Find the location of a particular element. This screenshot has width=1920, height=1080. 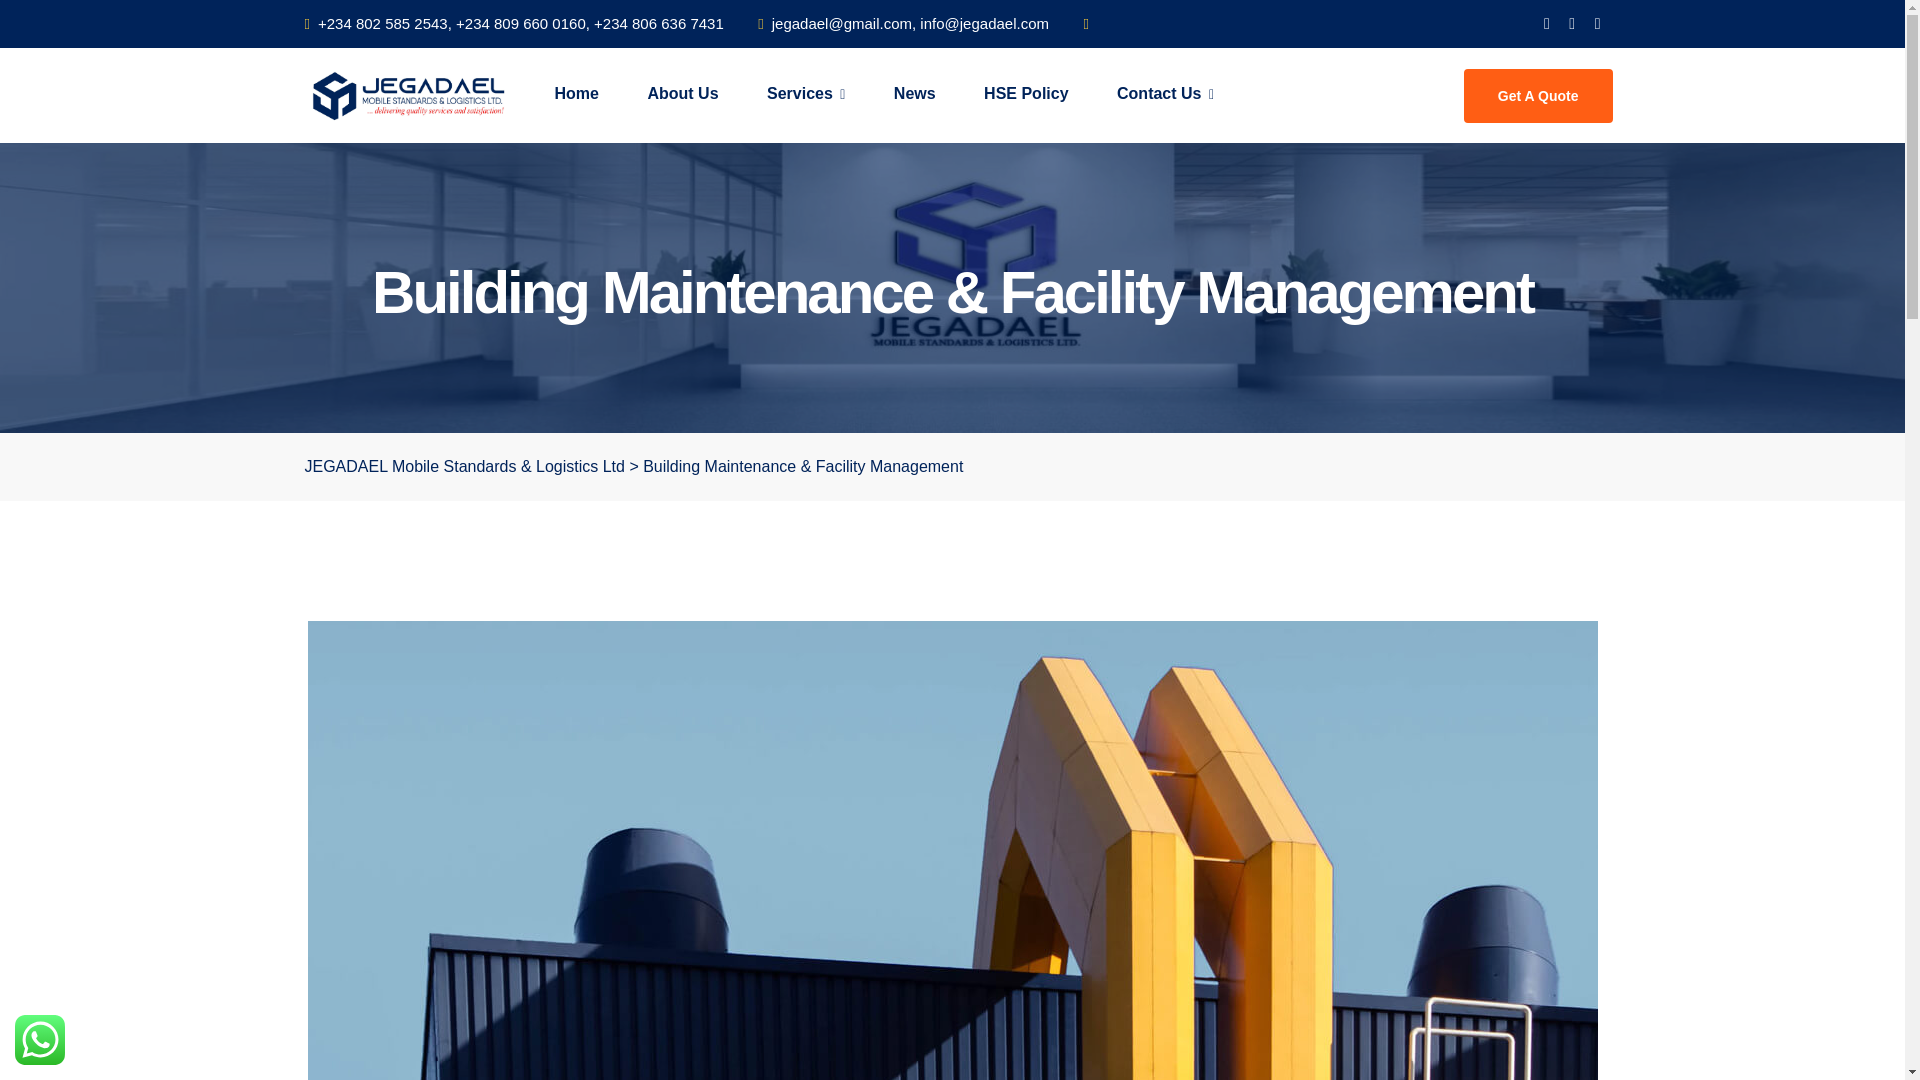

Services is located at coordinates (806, 94).